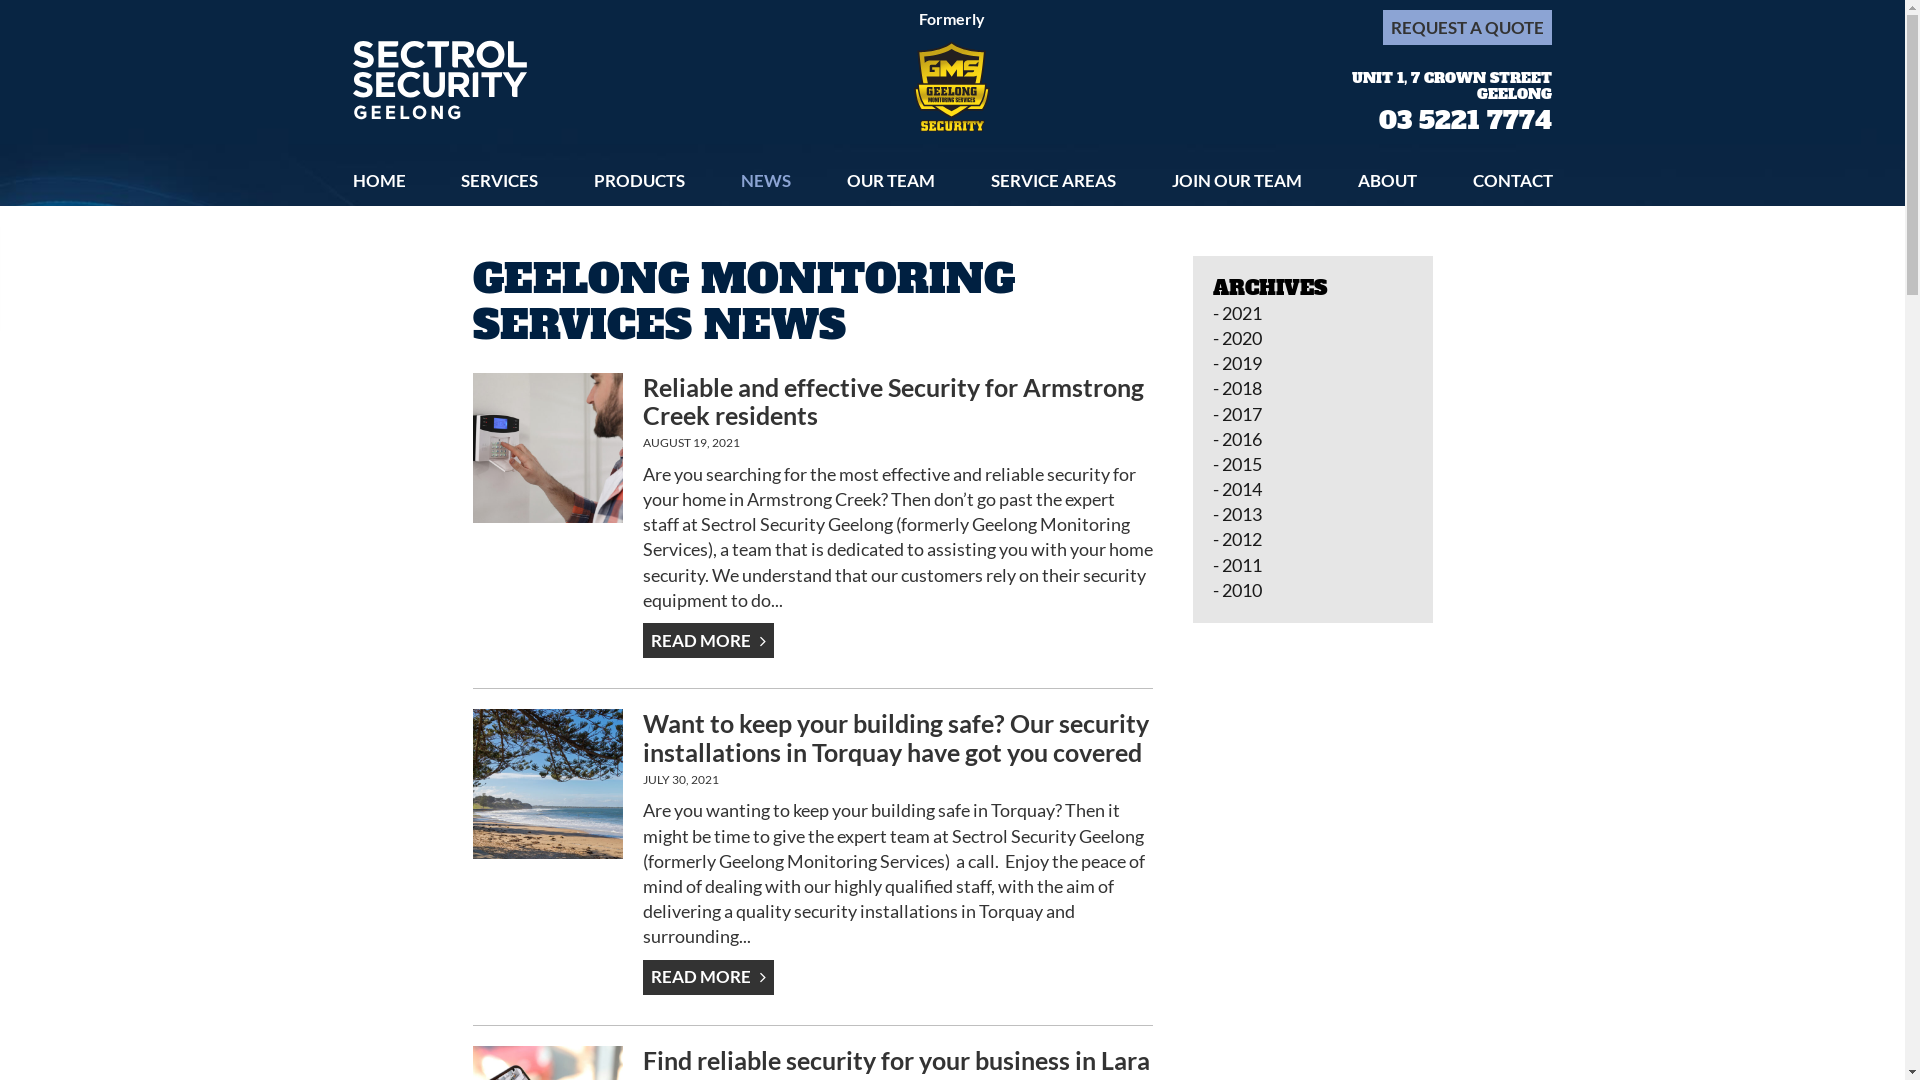 The image size is (1920, 1080). I want to click on 2011, so click(1312, 566).